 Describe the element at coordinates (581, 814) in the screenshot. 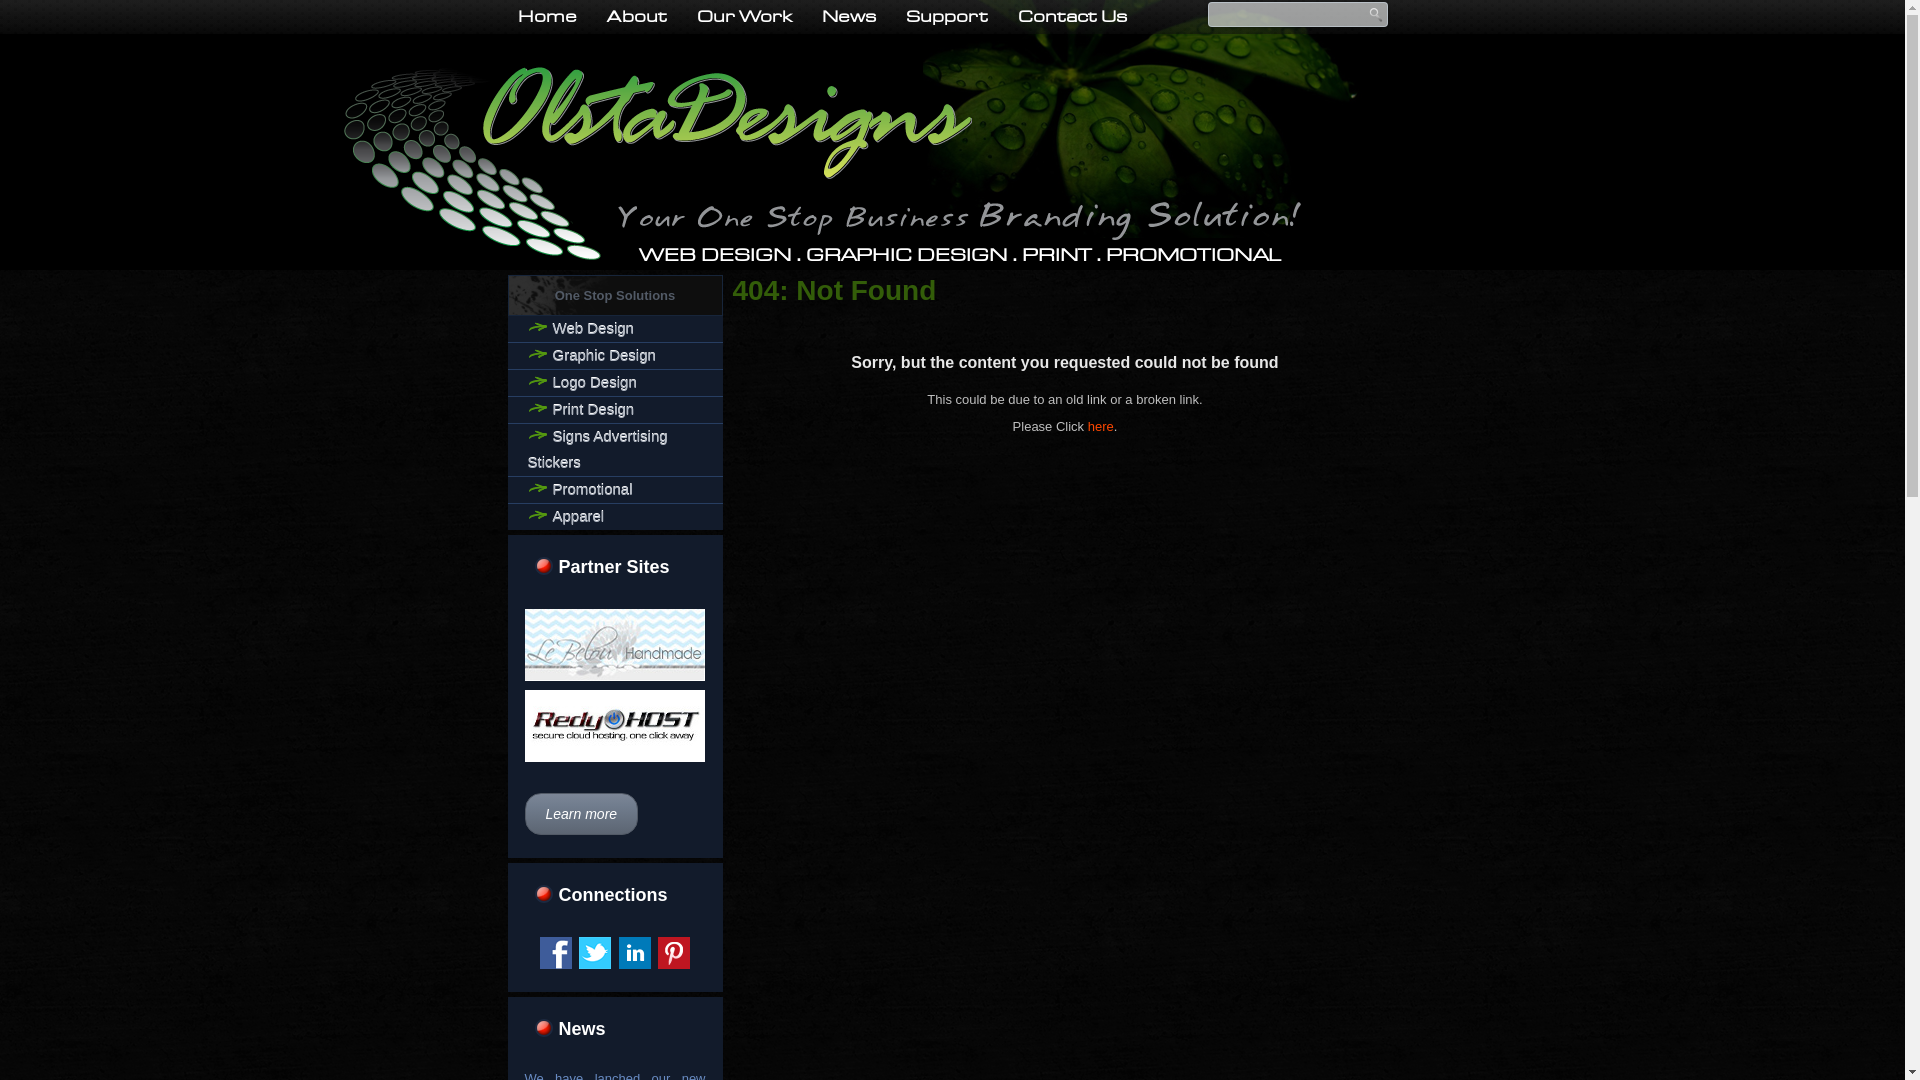

I see `Learn more` at that location.